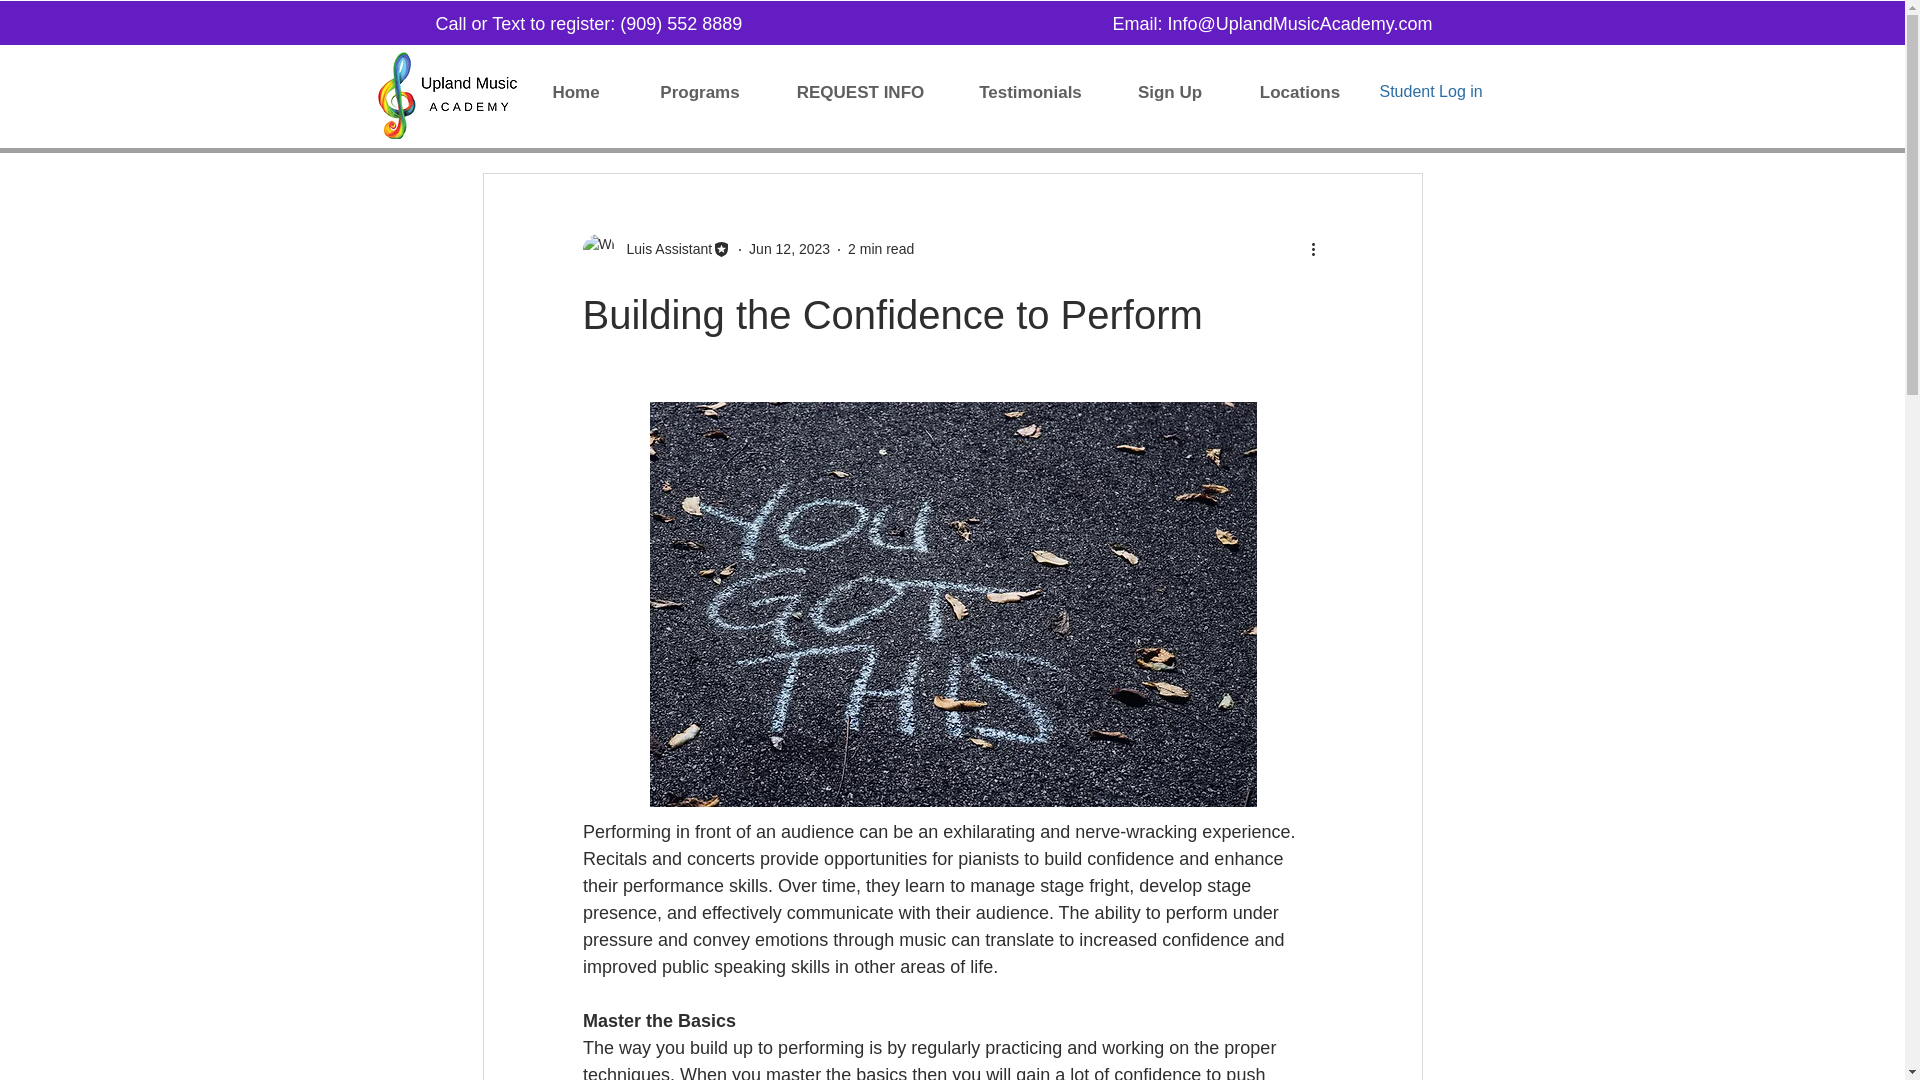 This screenshot has height=1080, width=1920. Describe the element at coordinates (860, 92) in the screenshot. I see `REQUEST INFO` at that location.